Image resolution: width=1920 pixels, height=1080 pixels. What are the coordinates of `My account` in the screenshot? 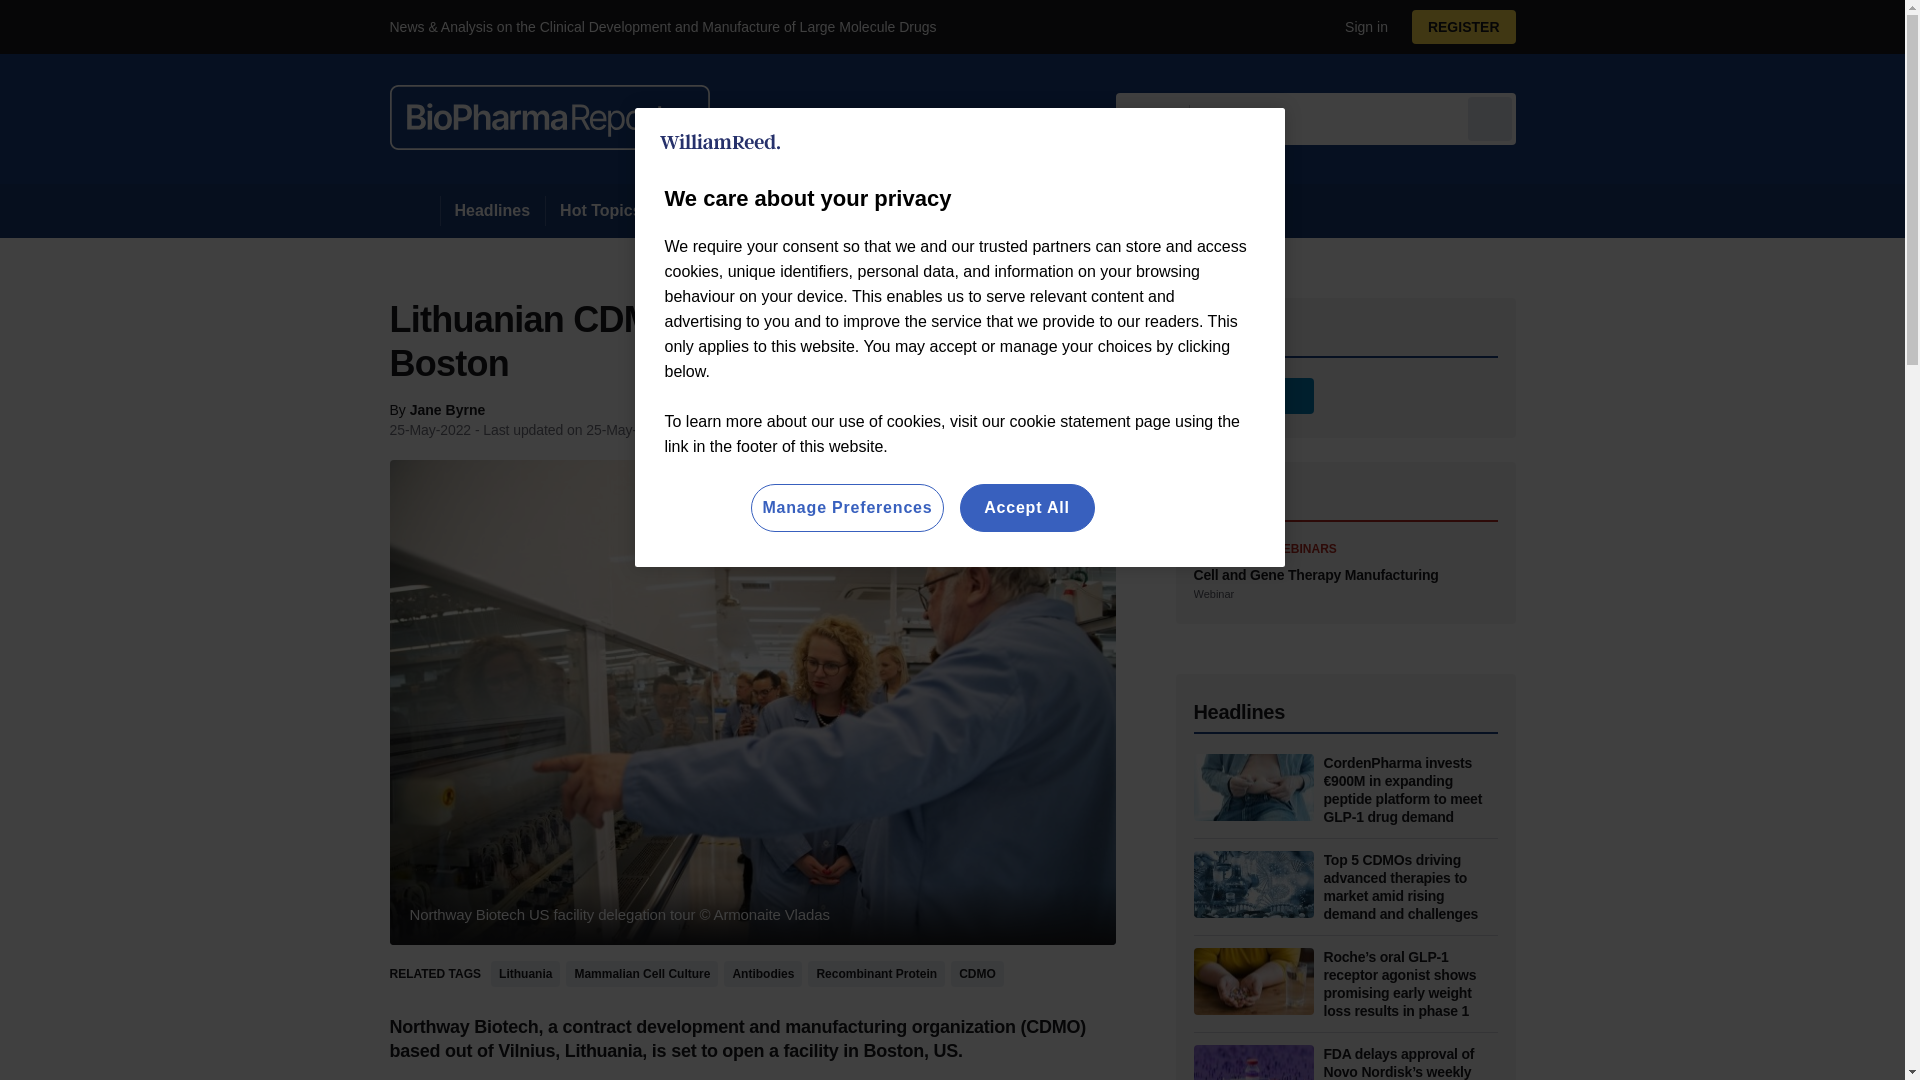 It's located at (1470, 26).